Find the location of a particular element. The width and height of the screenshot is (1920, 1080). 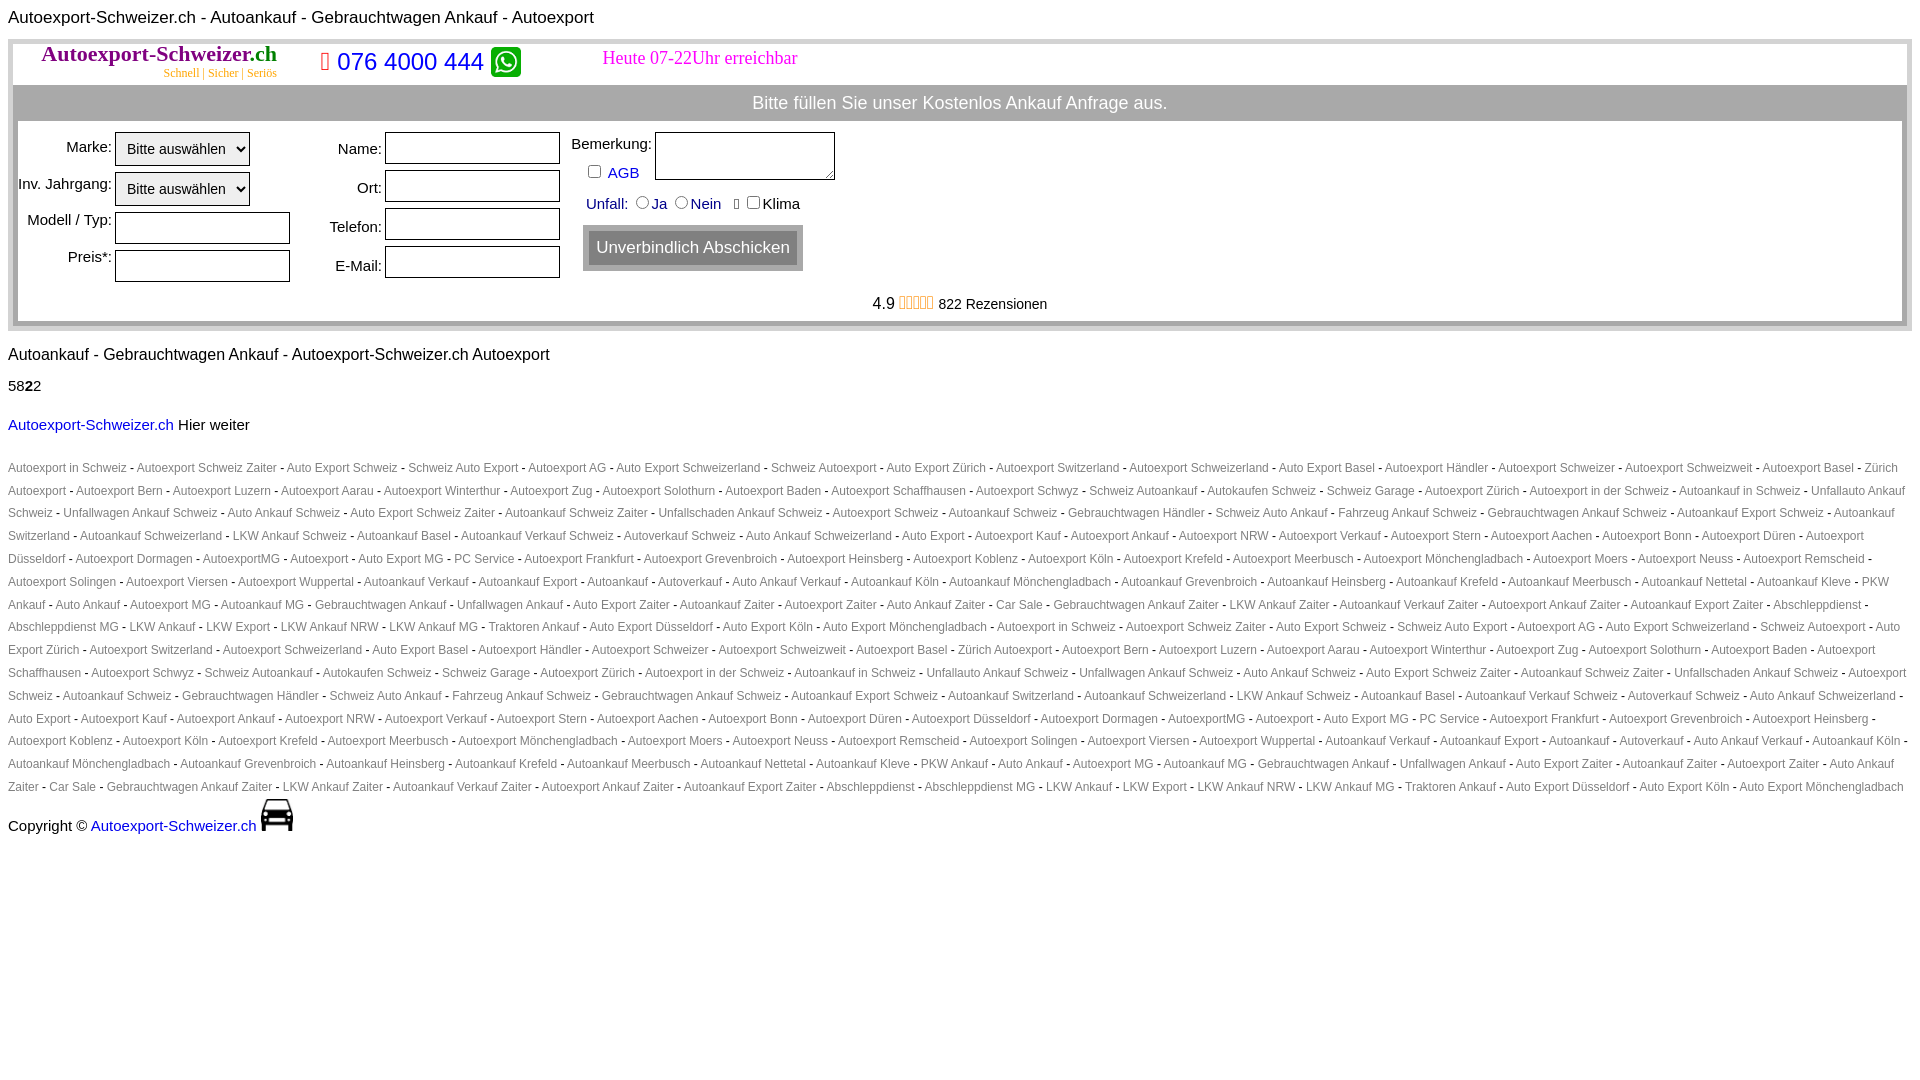

Autoankauf Verkauf Schweiz is located at coordinates (538, 536).